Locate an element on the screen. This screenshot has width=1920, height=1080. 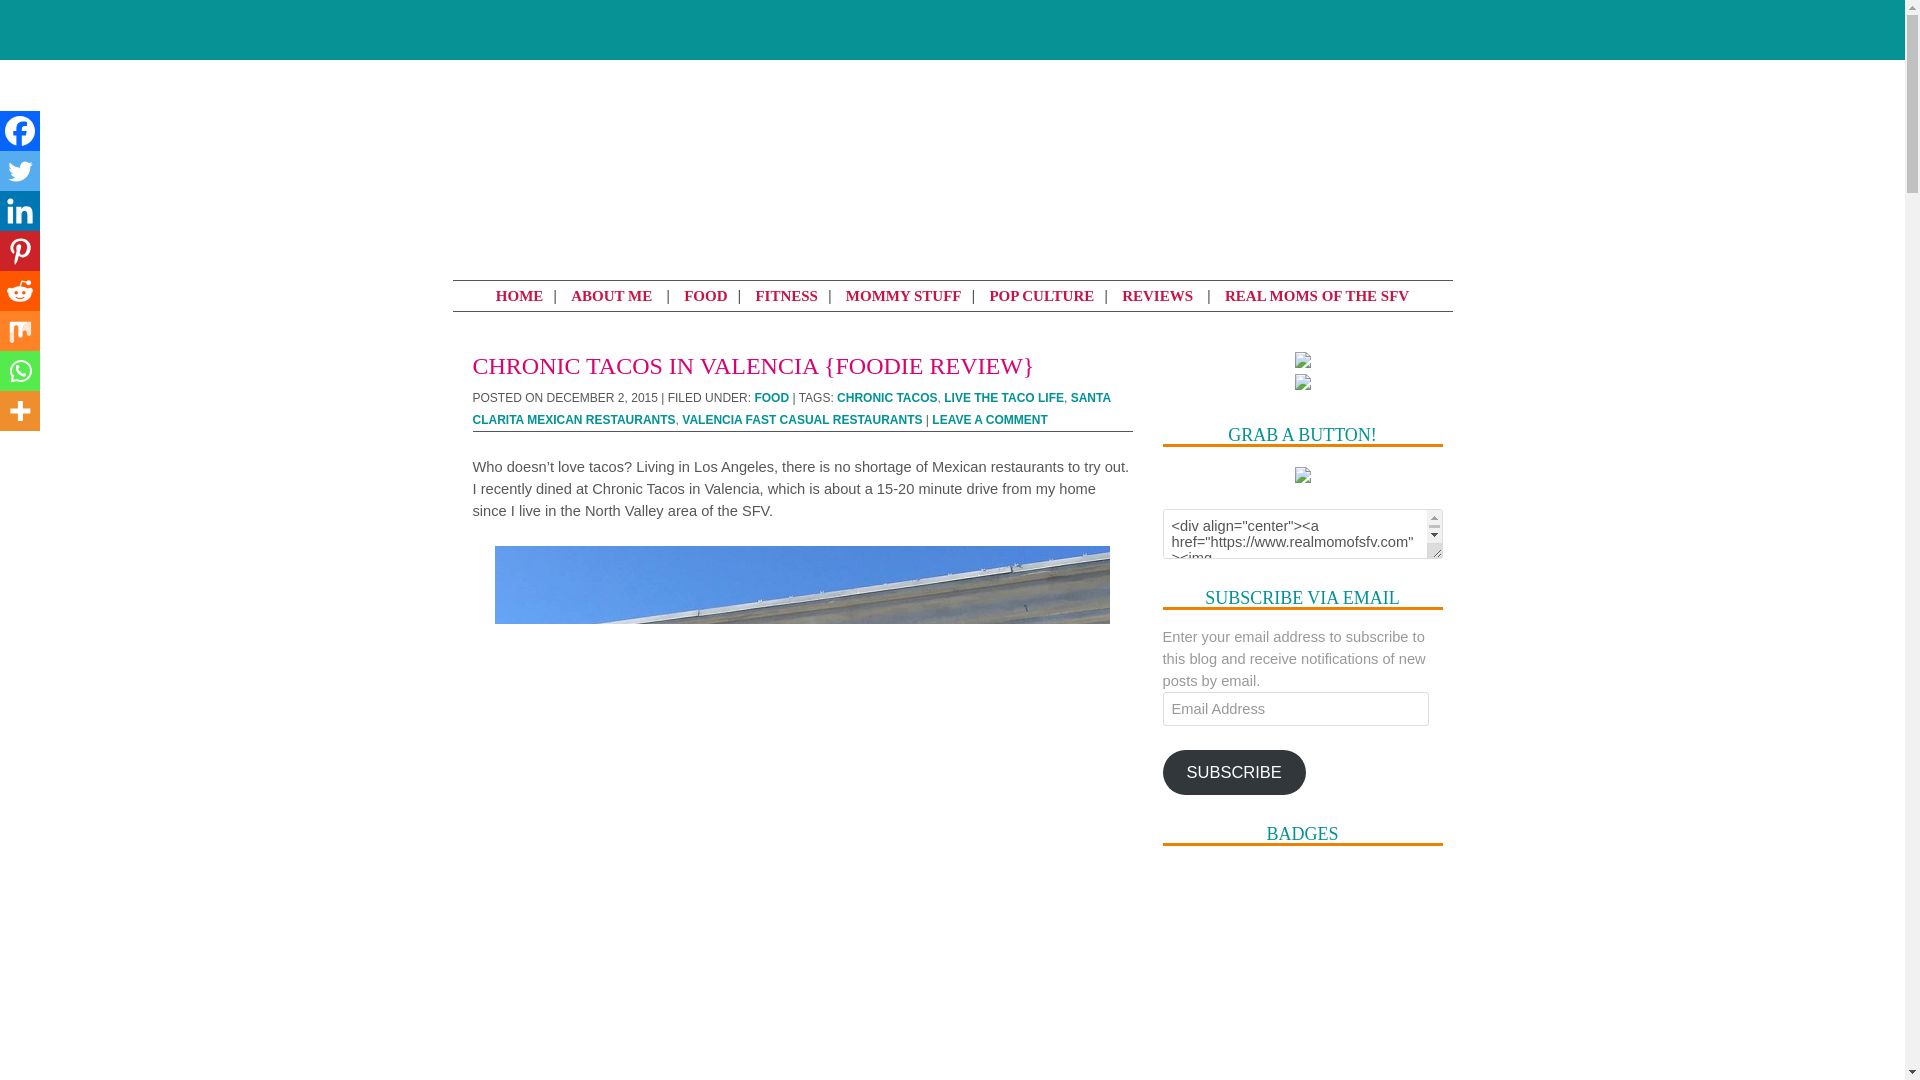
REVIEWS is located at coordinates (1157, 296).